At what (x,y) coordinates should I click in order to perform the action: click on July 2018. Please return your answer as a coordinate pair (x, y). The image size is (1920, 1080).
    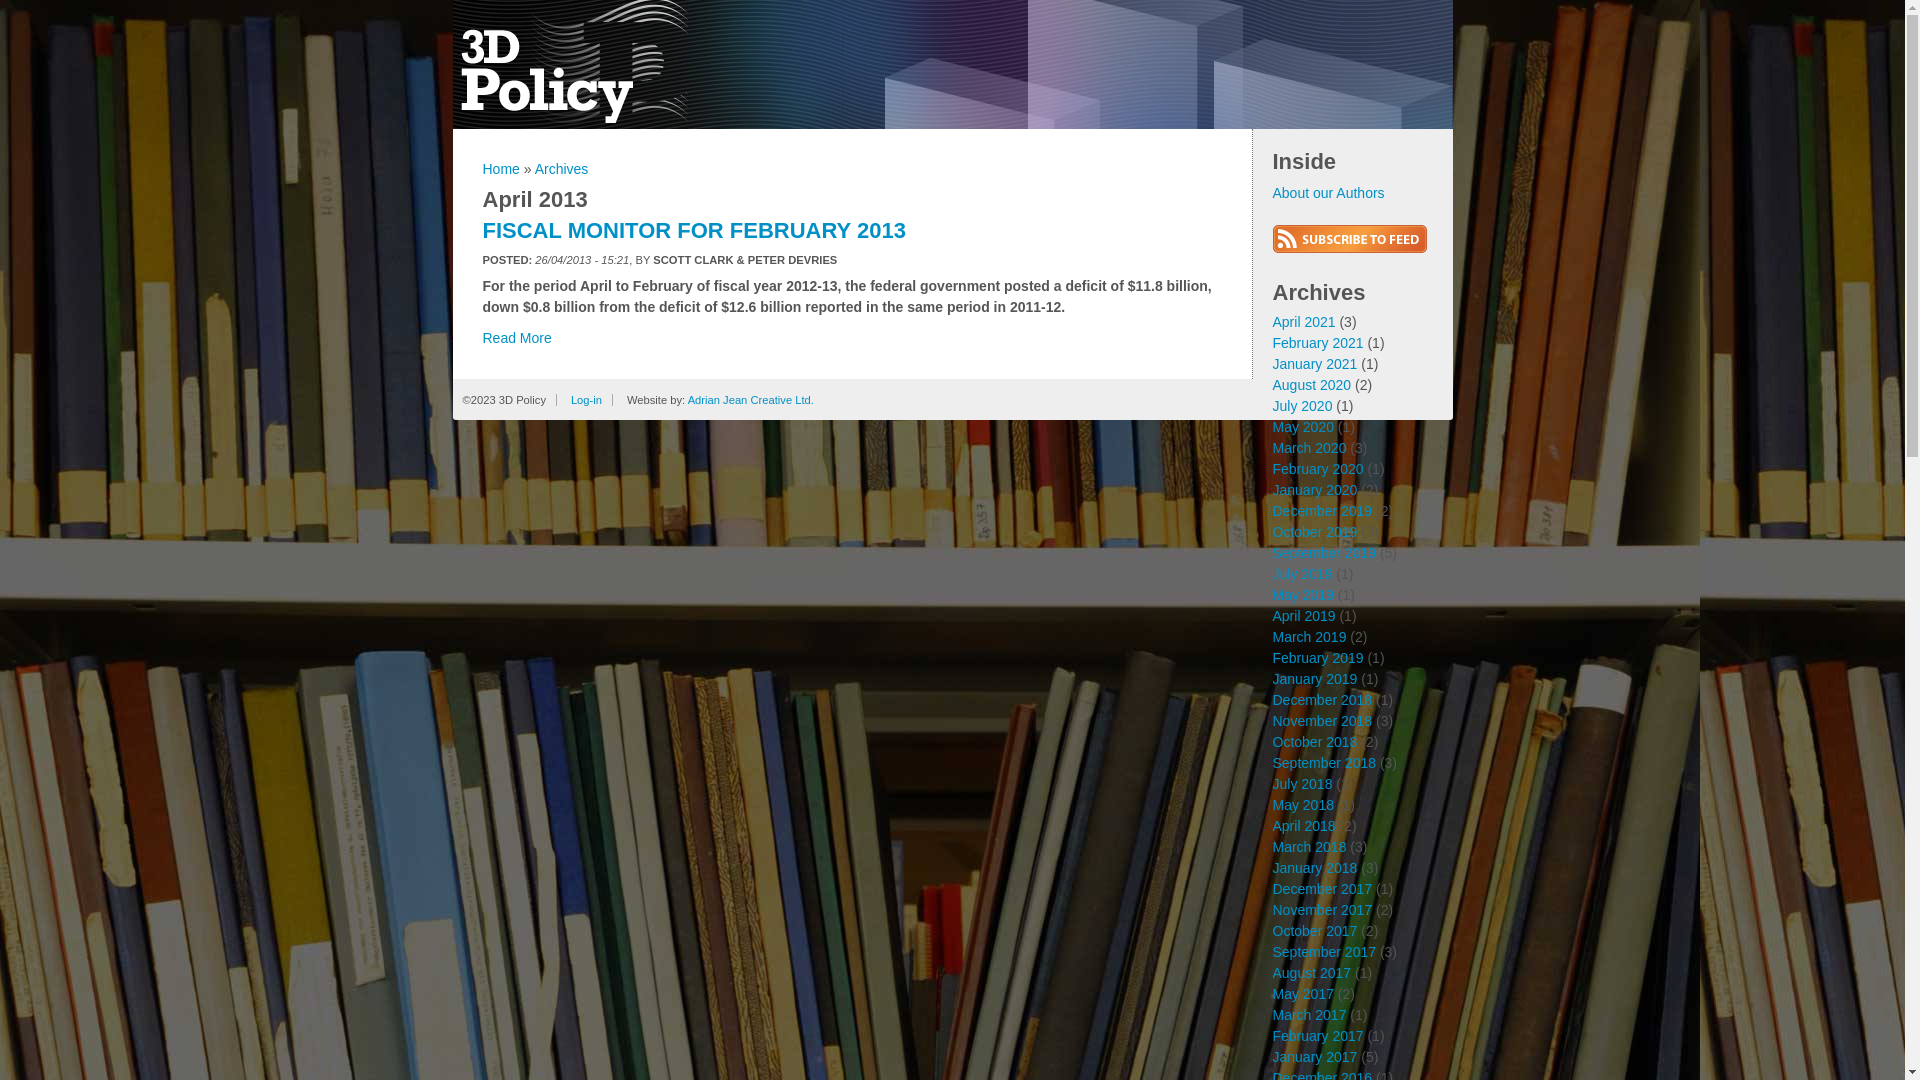
    Looking at the image, I should click on (1302, 784).